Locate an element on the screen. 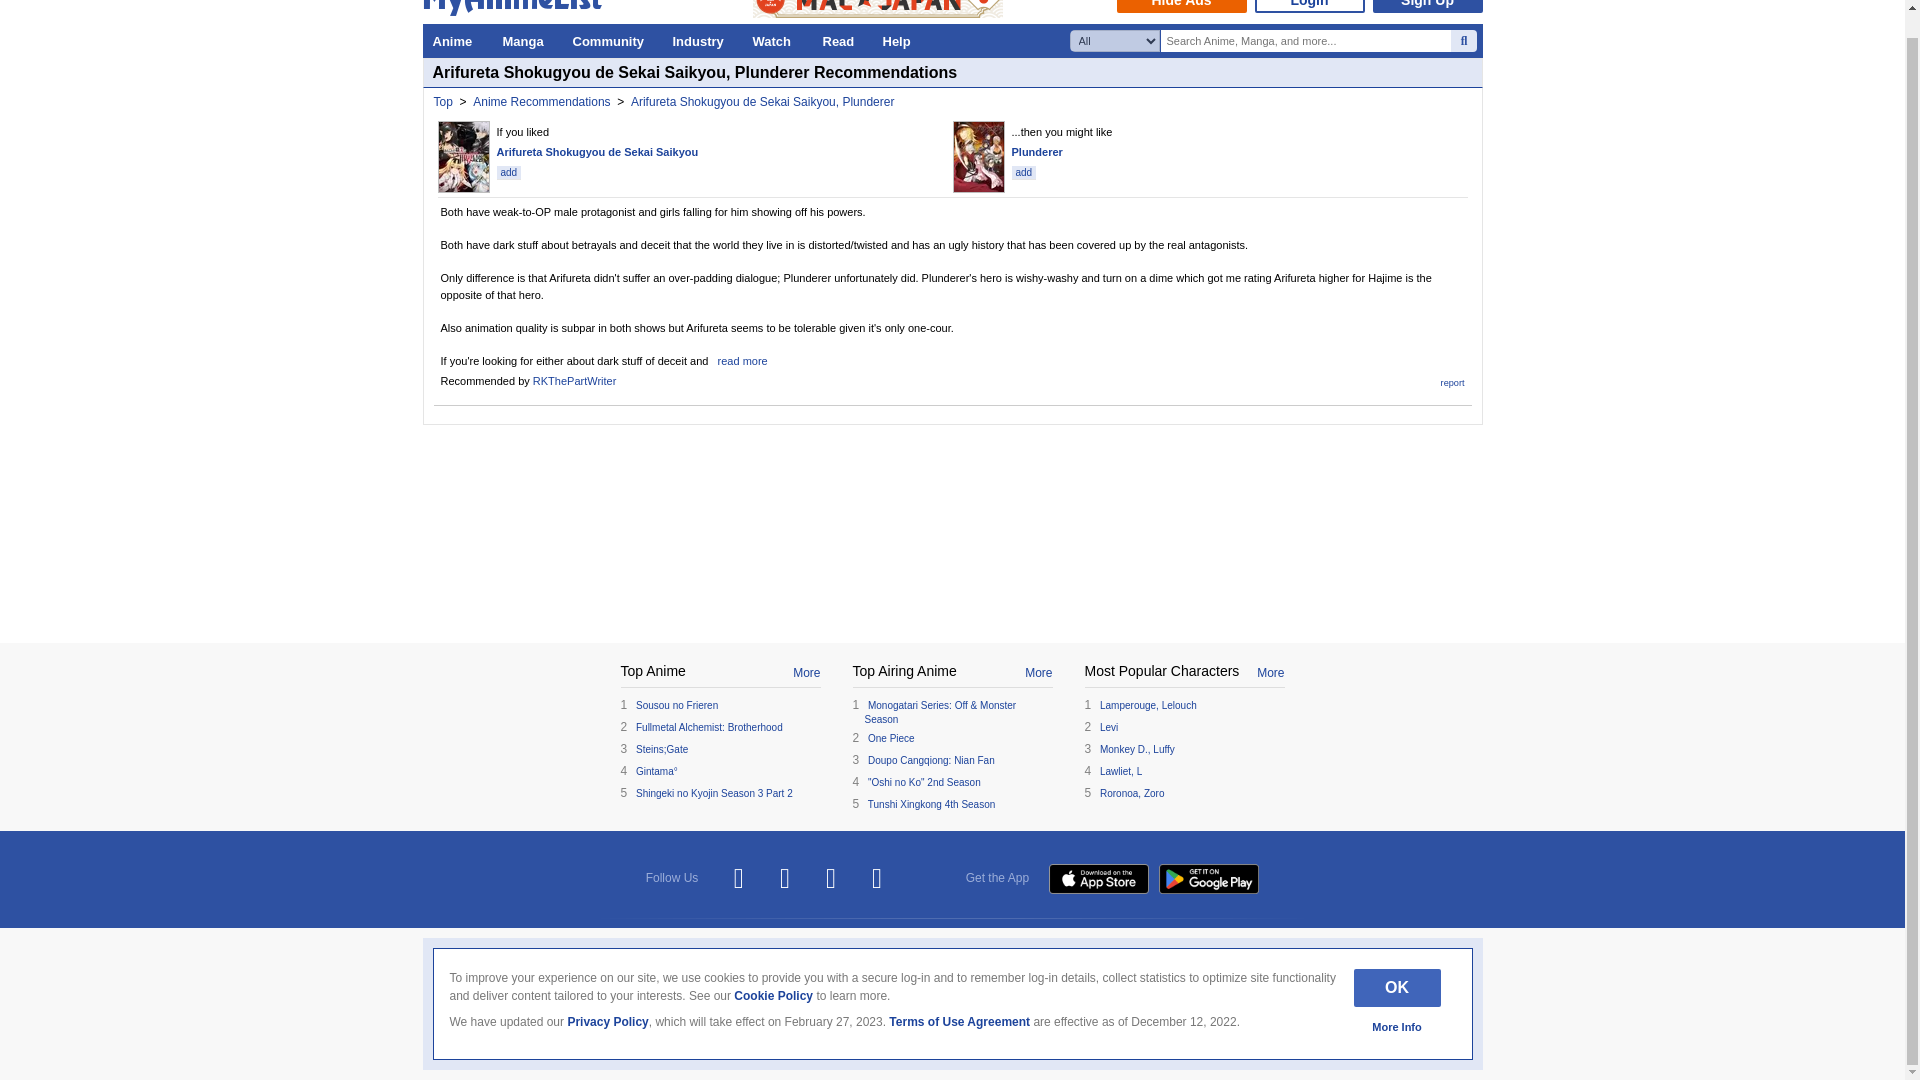 Image resolution: width=1920 pixels, height=1080 pixels. Arifureta Shokugyou de Sekai Saikyou is located at coordinates (596, 151).